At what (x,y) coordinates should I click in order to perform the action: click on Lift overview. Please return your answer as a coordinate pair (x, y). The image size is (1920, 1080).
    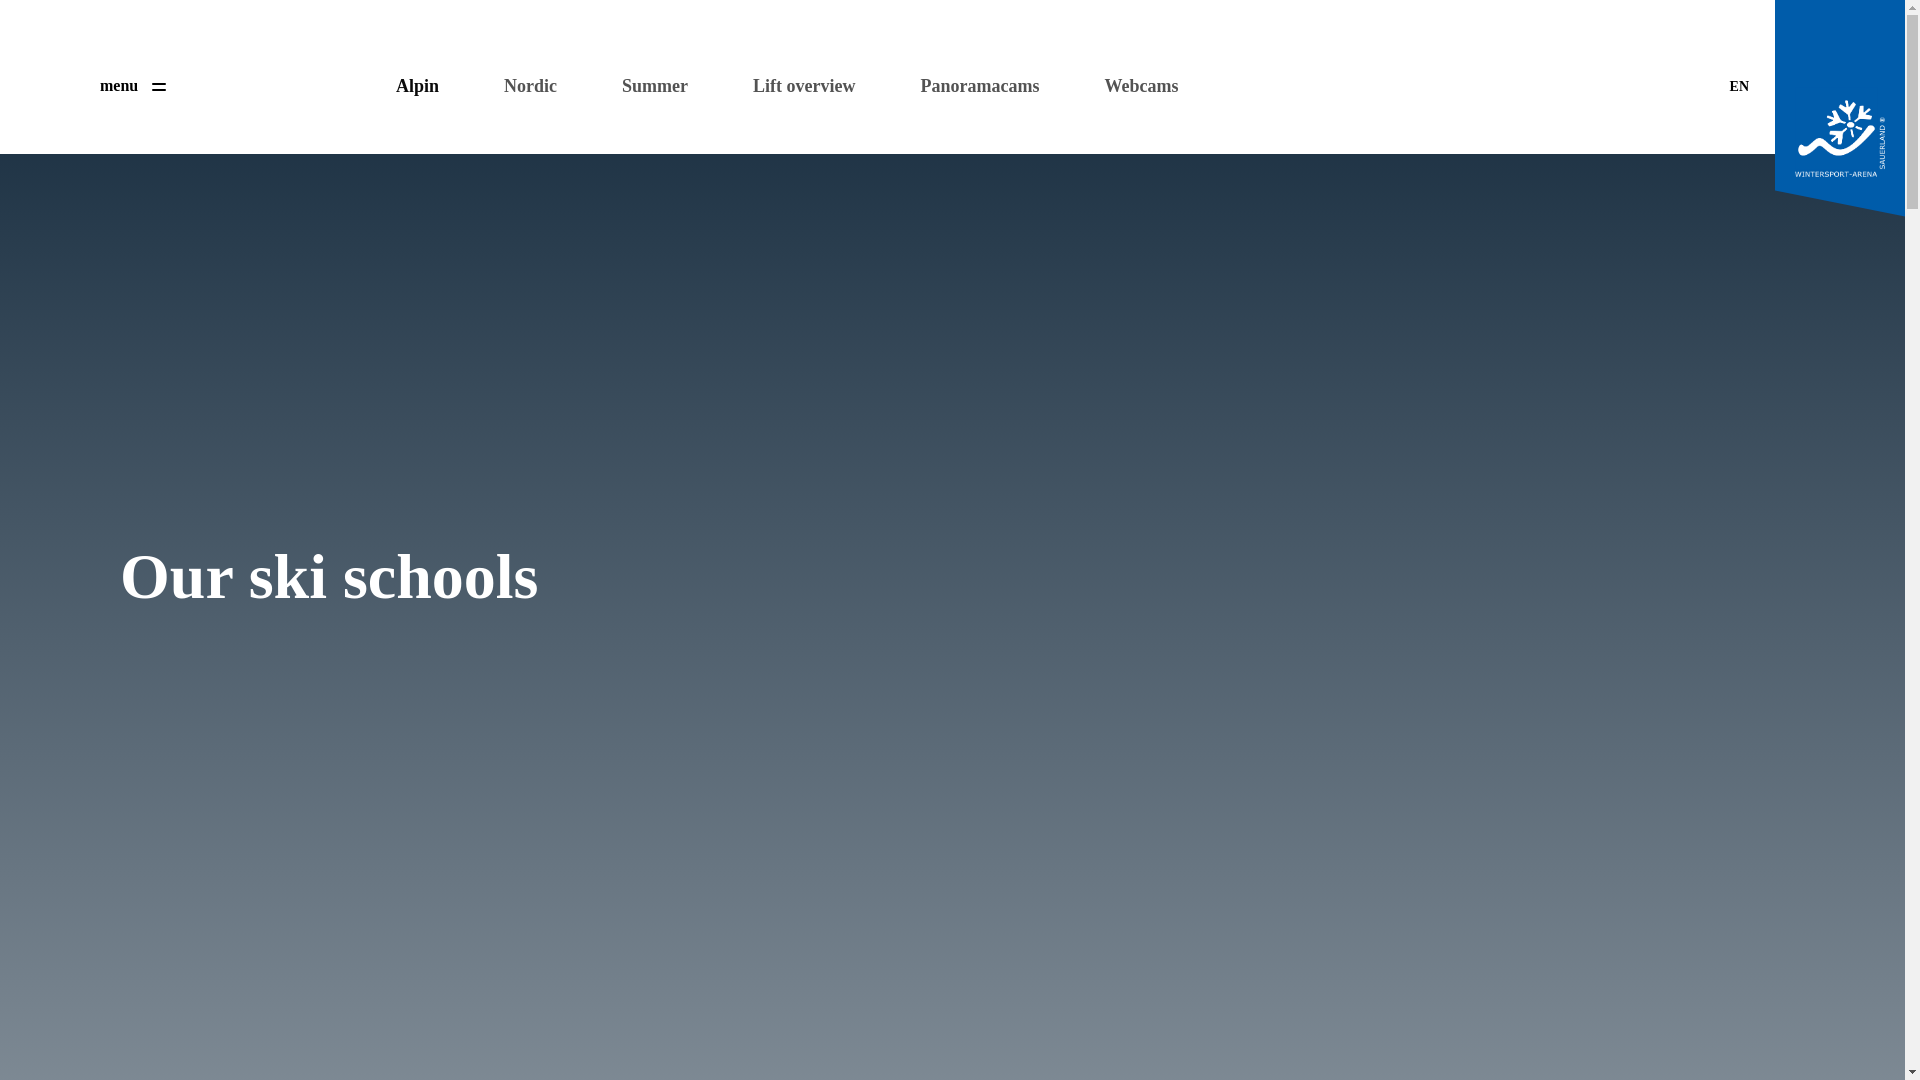
    Looking at the image, I should click on (790, 86).